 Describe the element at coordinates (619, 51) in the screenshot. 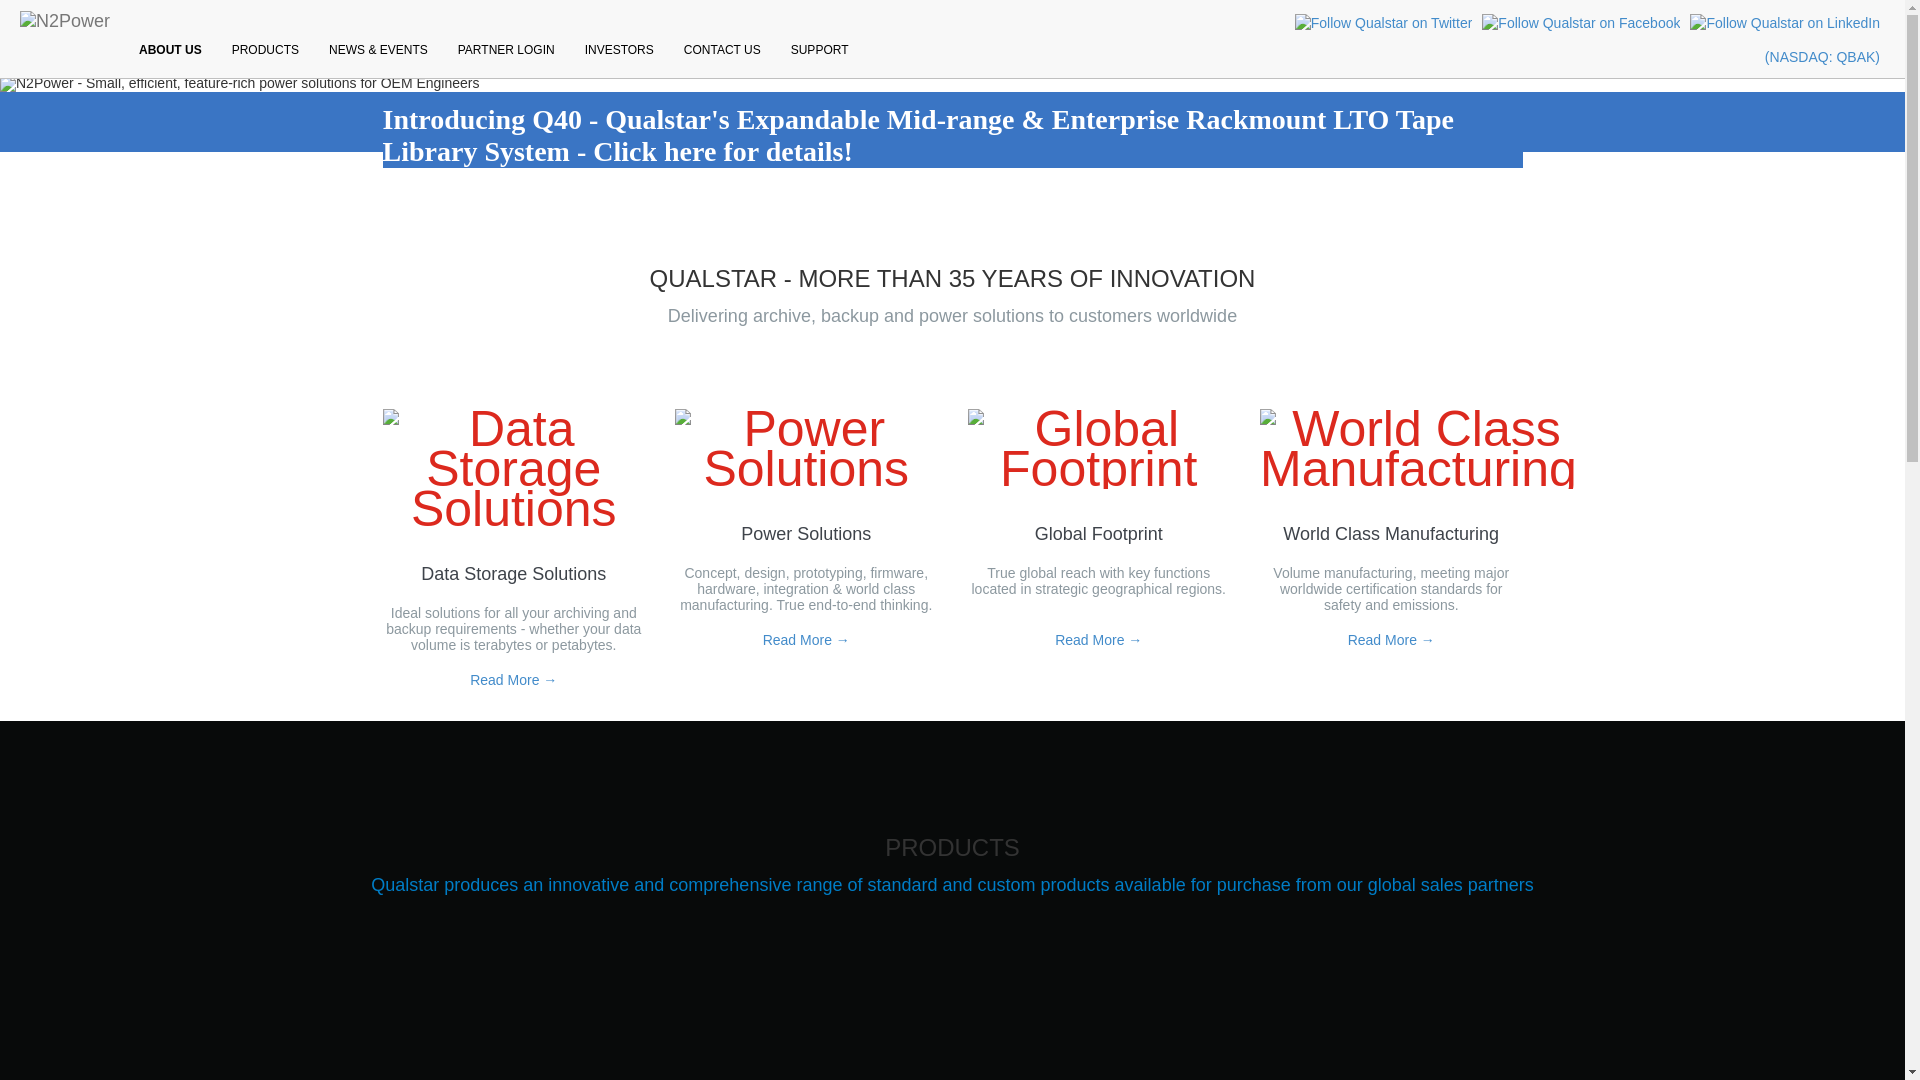

I see `INVESTORS` at that location.